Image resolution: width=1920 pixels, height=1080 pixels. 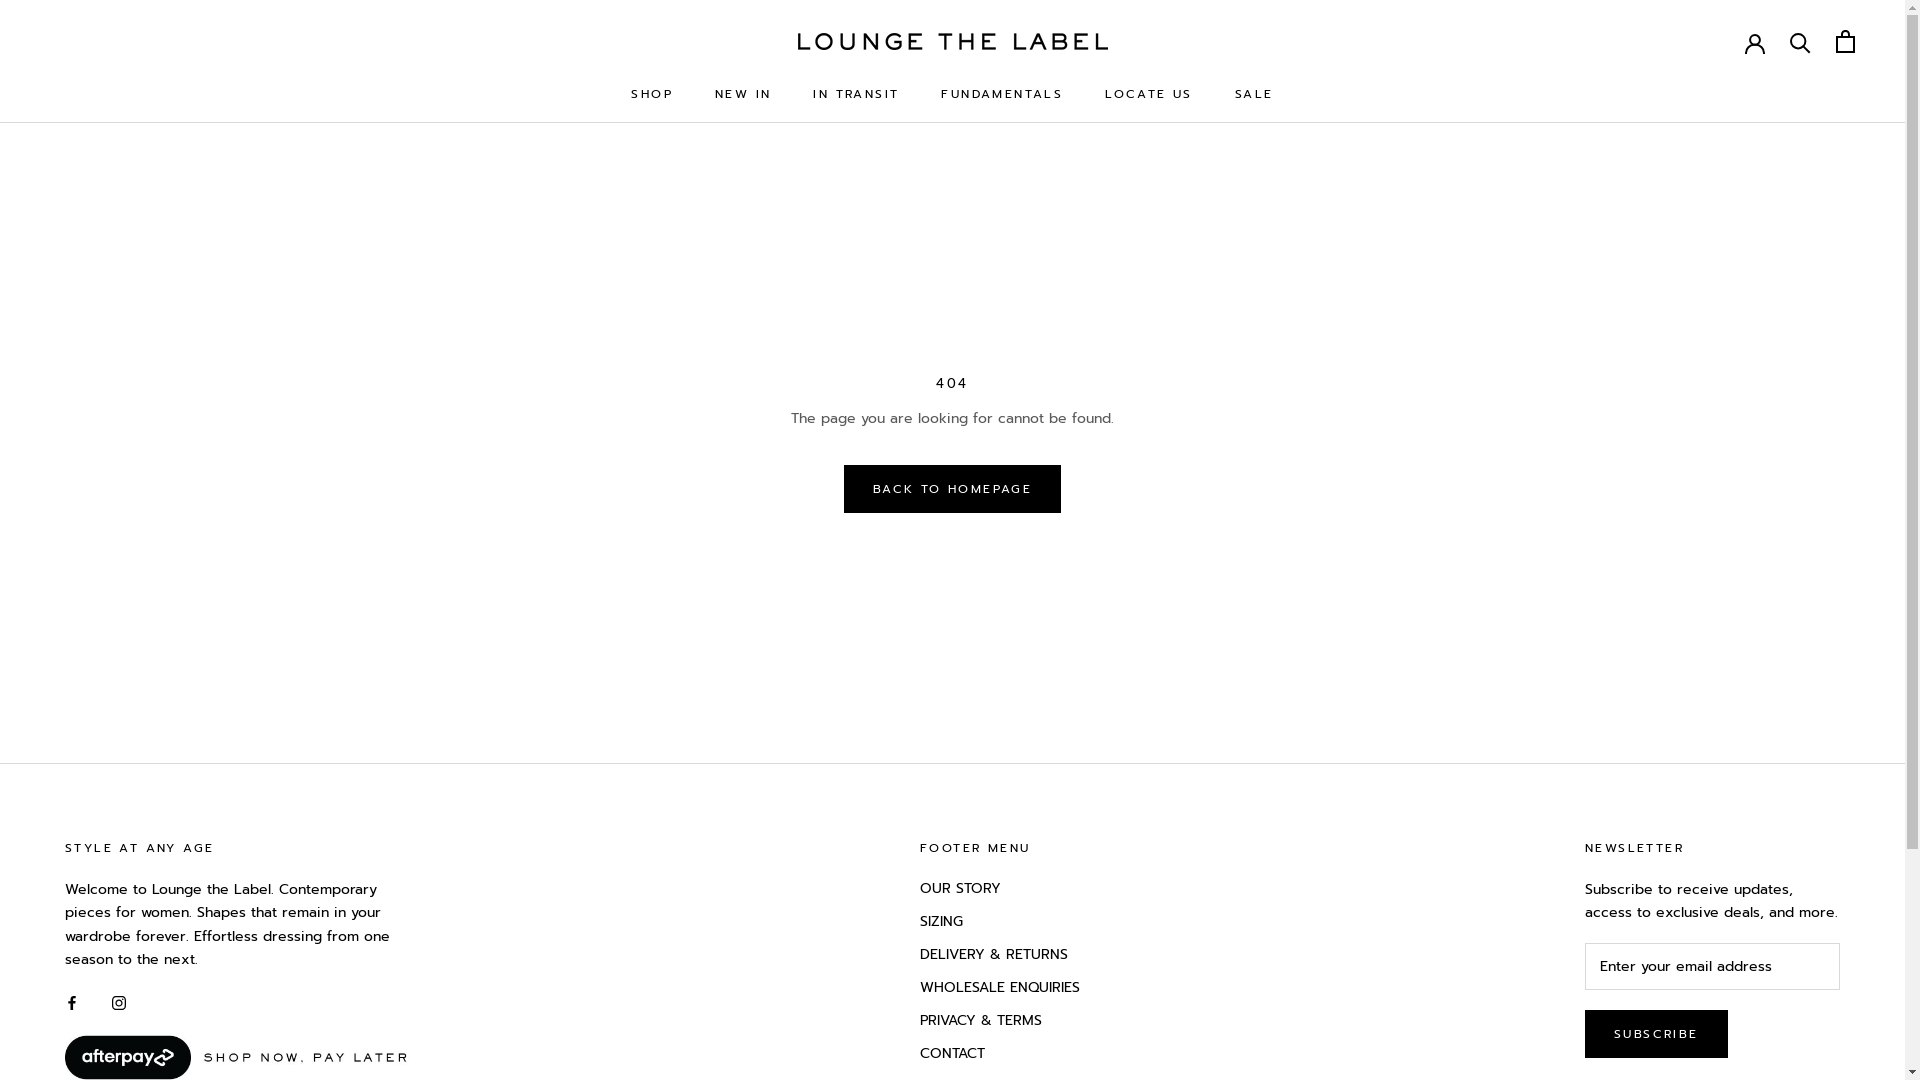 What do you see at coordinates (1002, 94) in the screenshot?
I see `FUNDAMENTALS
FUNDAMENTALS` at bounding box center [1002, 94].